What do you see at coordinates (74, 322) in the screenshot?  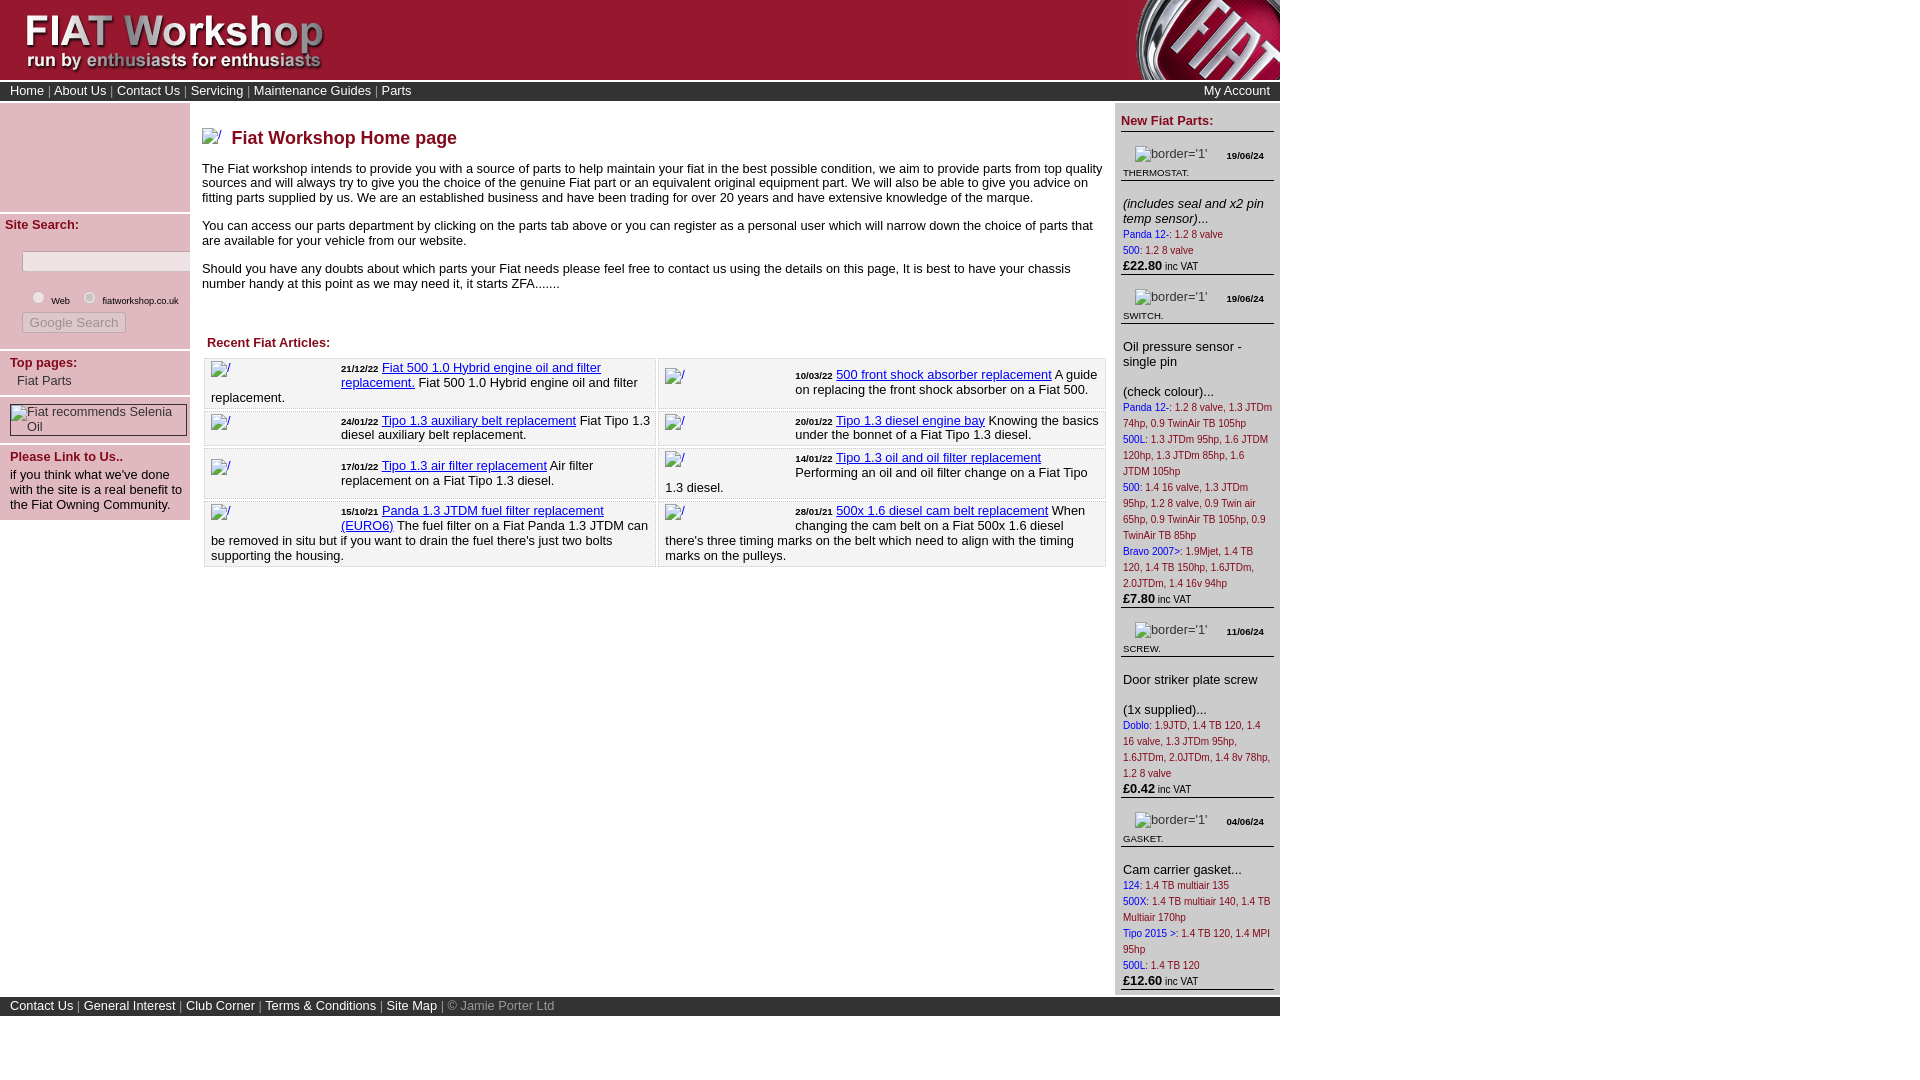 I see `Google Search` at bounding box center [74, 322].